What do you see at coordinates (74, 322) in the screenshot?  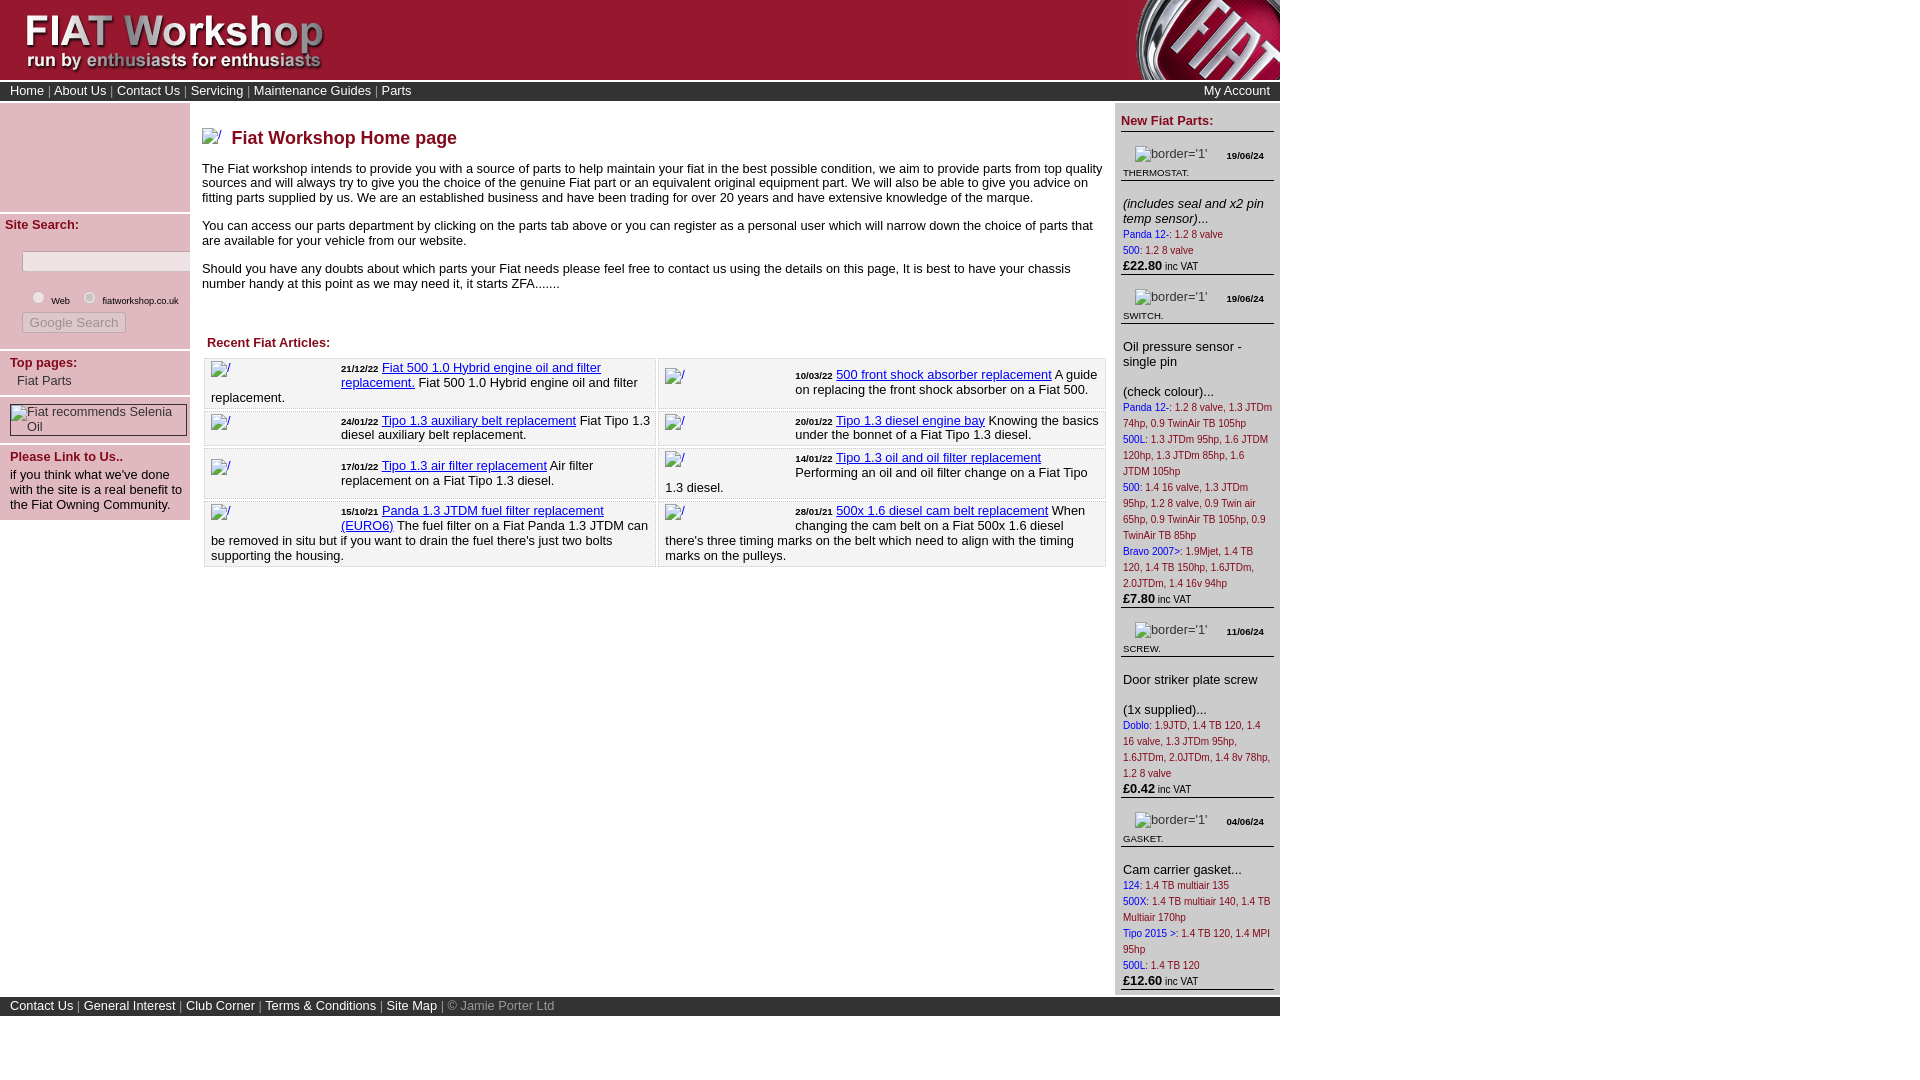 I see `Google Search` at bounding box center [74, 322].